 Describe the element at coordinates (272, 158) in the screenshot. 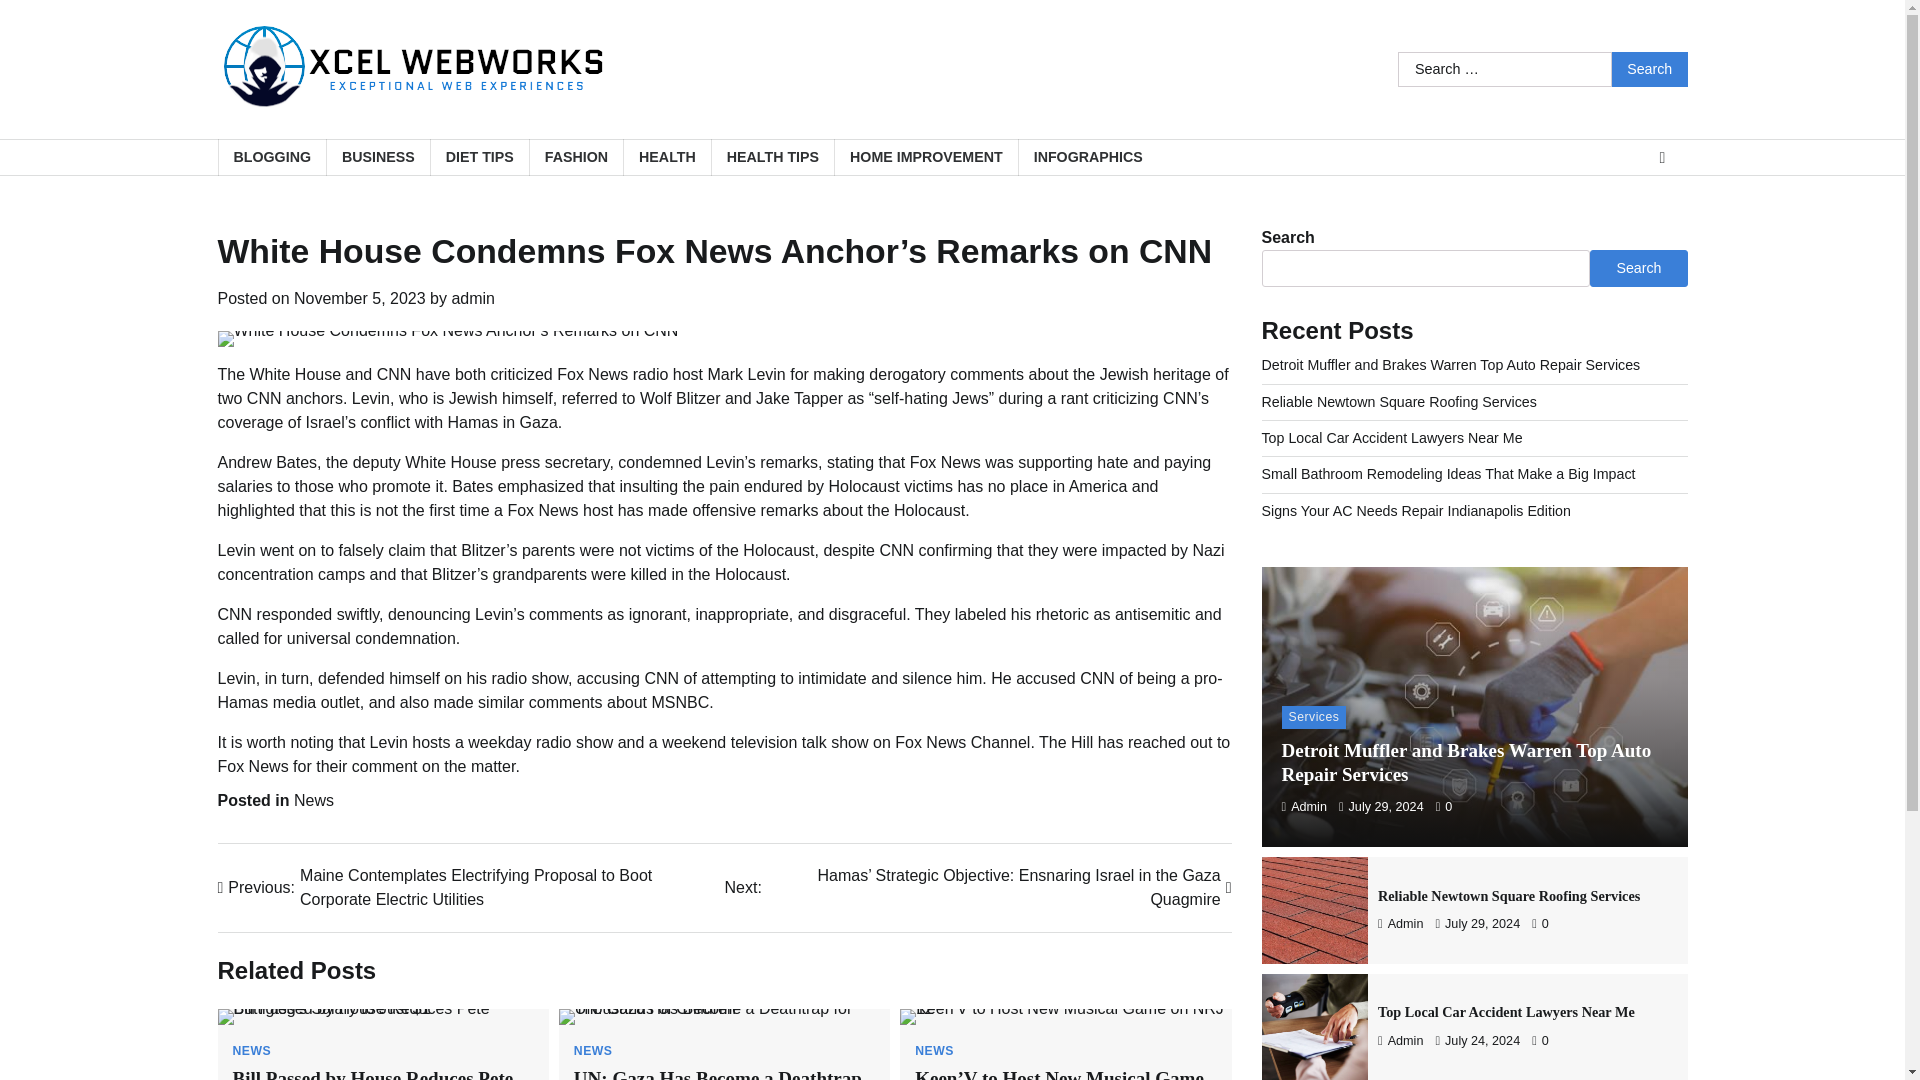

I see `BLOGGING` at that location.